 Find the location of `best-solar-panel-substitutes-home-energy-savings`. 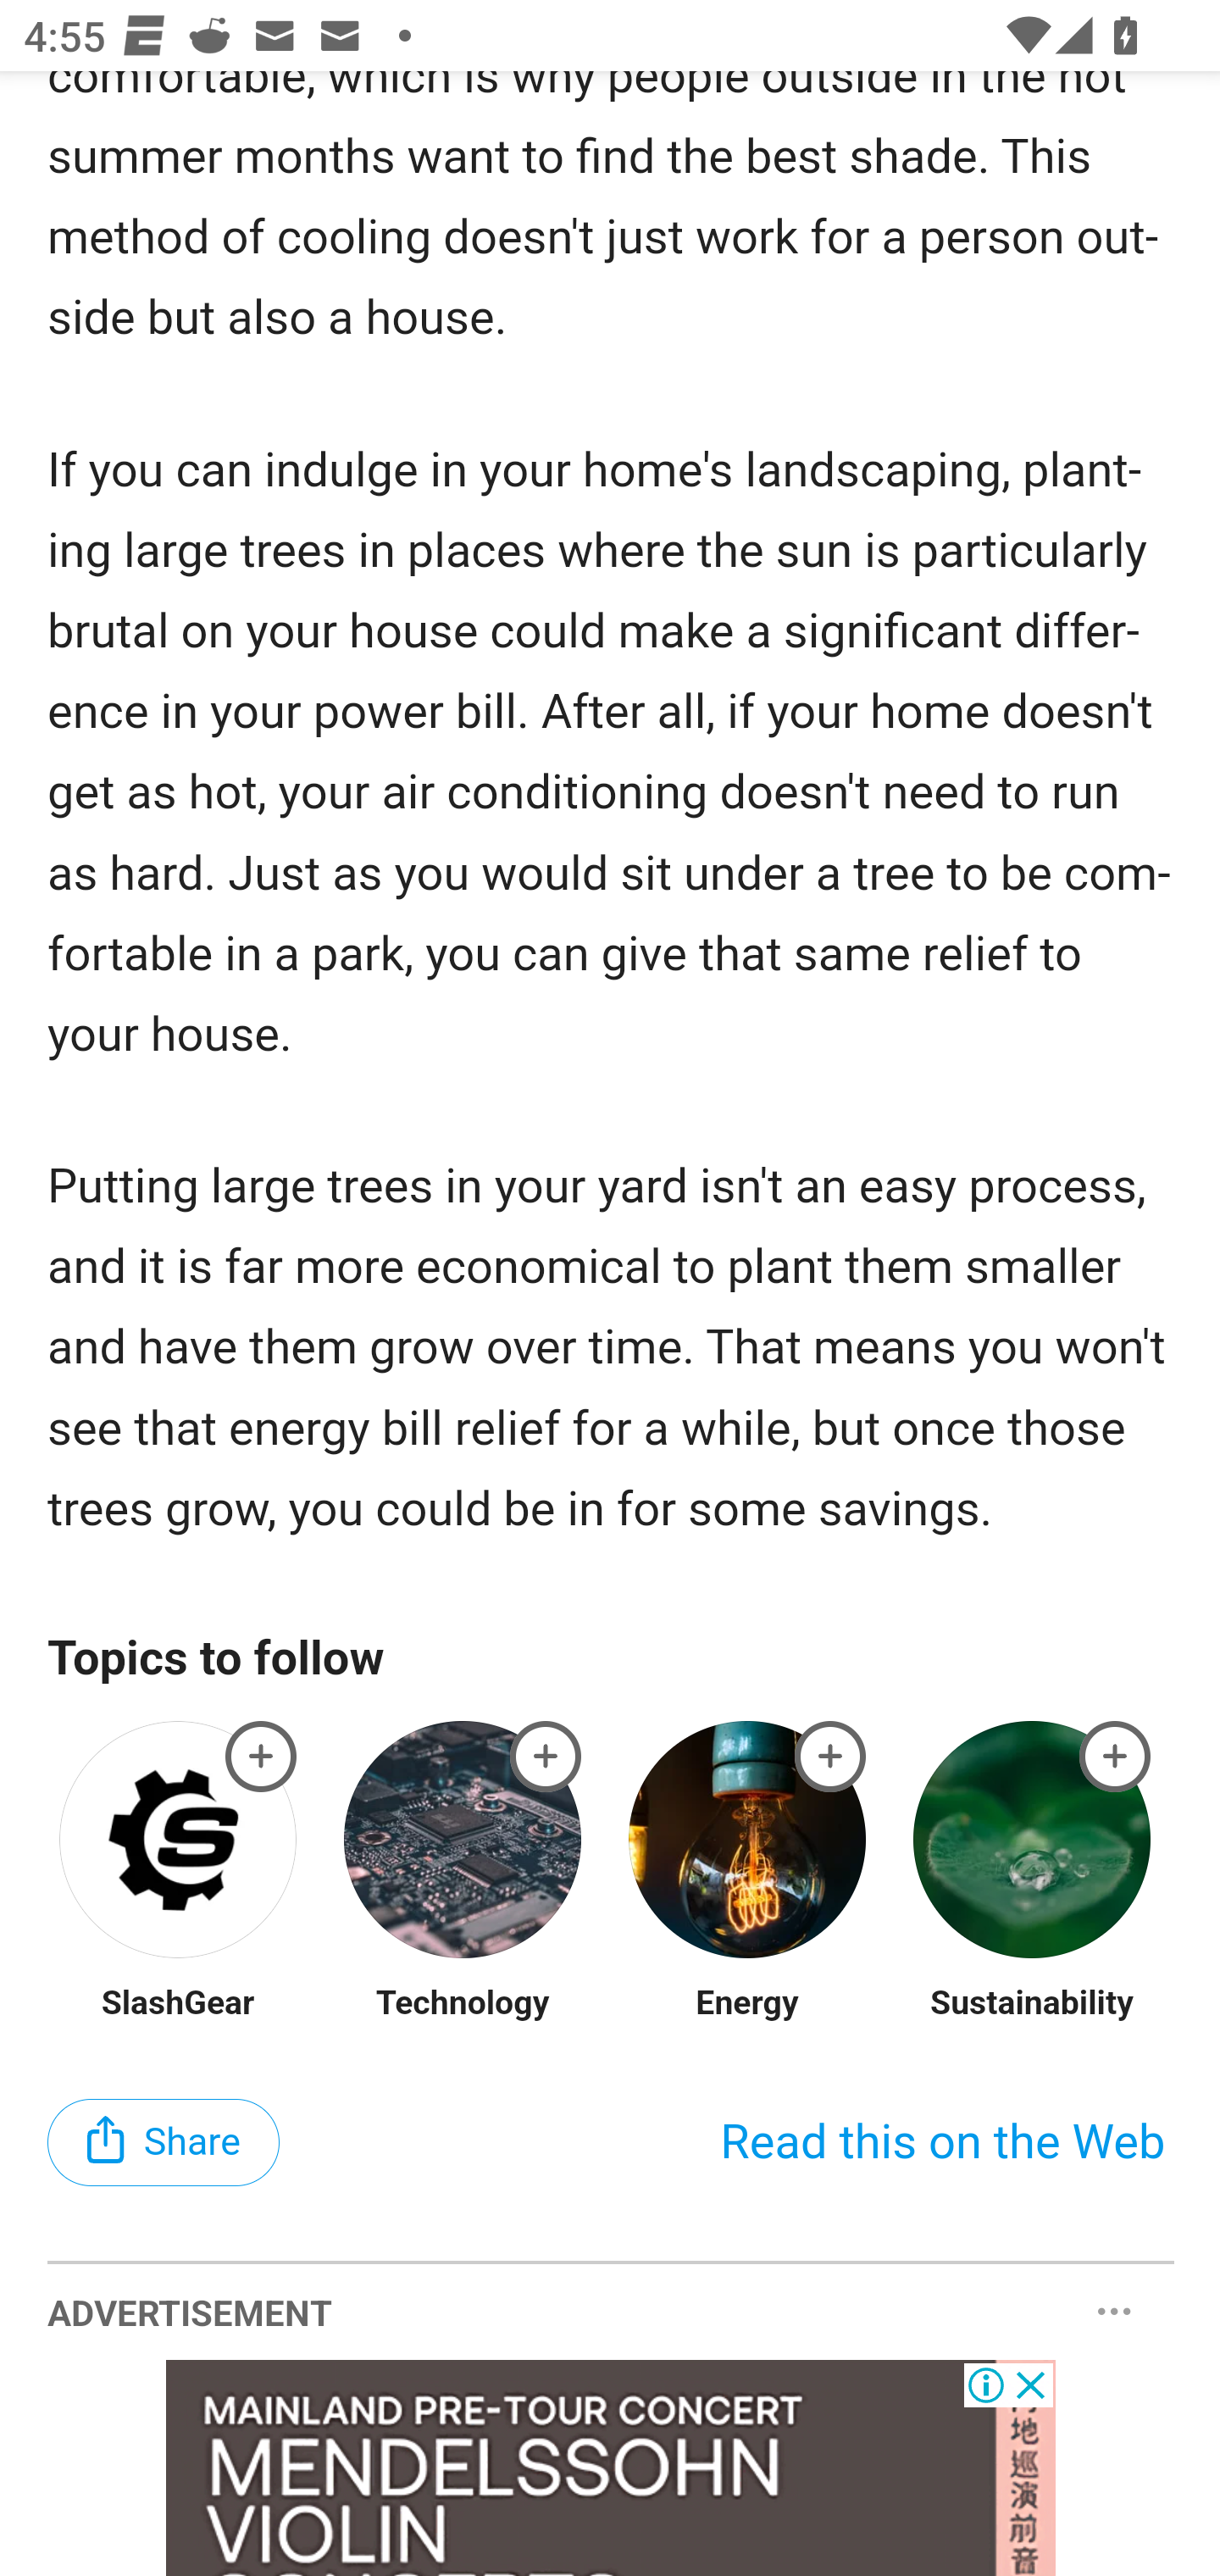

best-solar-panel-substitutes-home-energy-savings is located at coordinates (1116, 1756).